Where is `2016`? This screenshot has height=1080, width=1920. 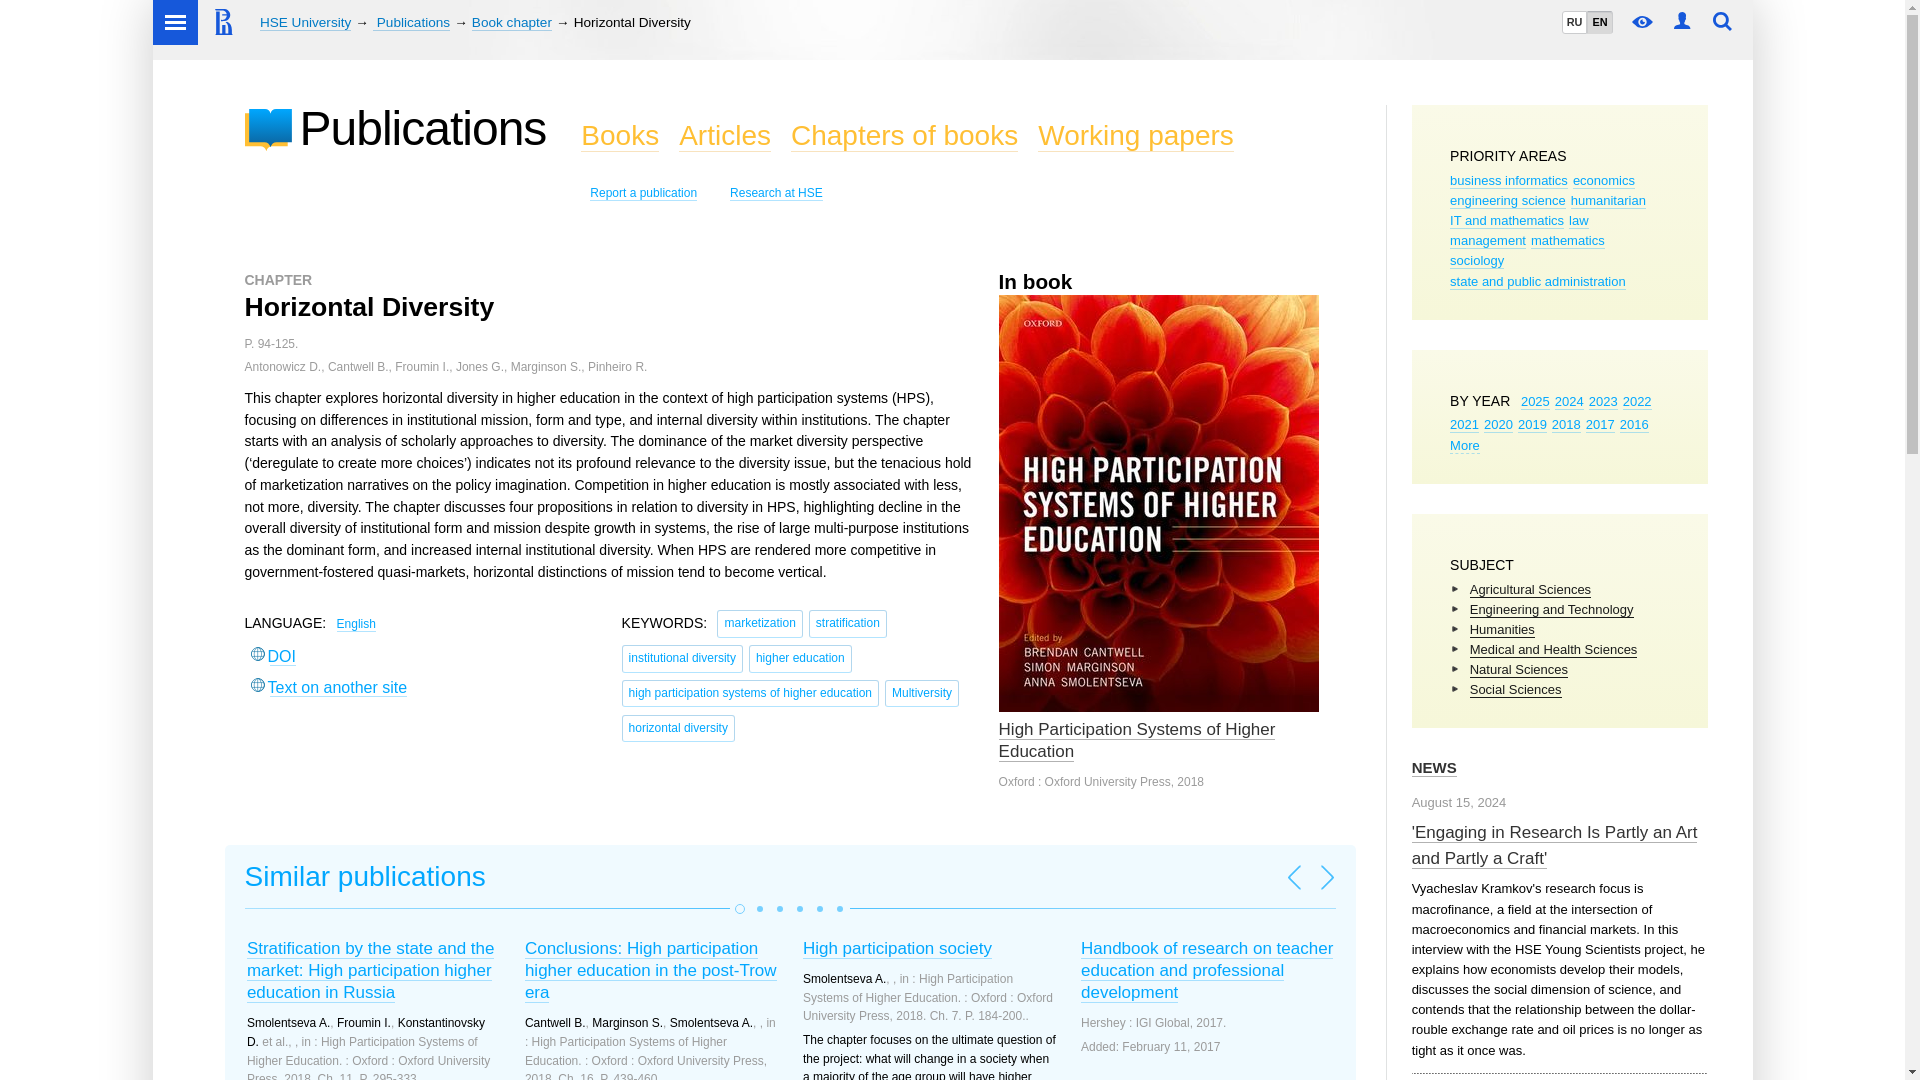 2016 is located at coordinates (1634, 424).